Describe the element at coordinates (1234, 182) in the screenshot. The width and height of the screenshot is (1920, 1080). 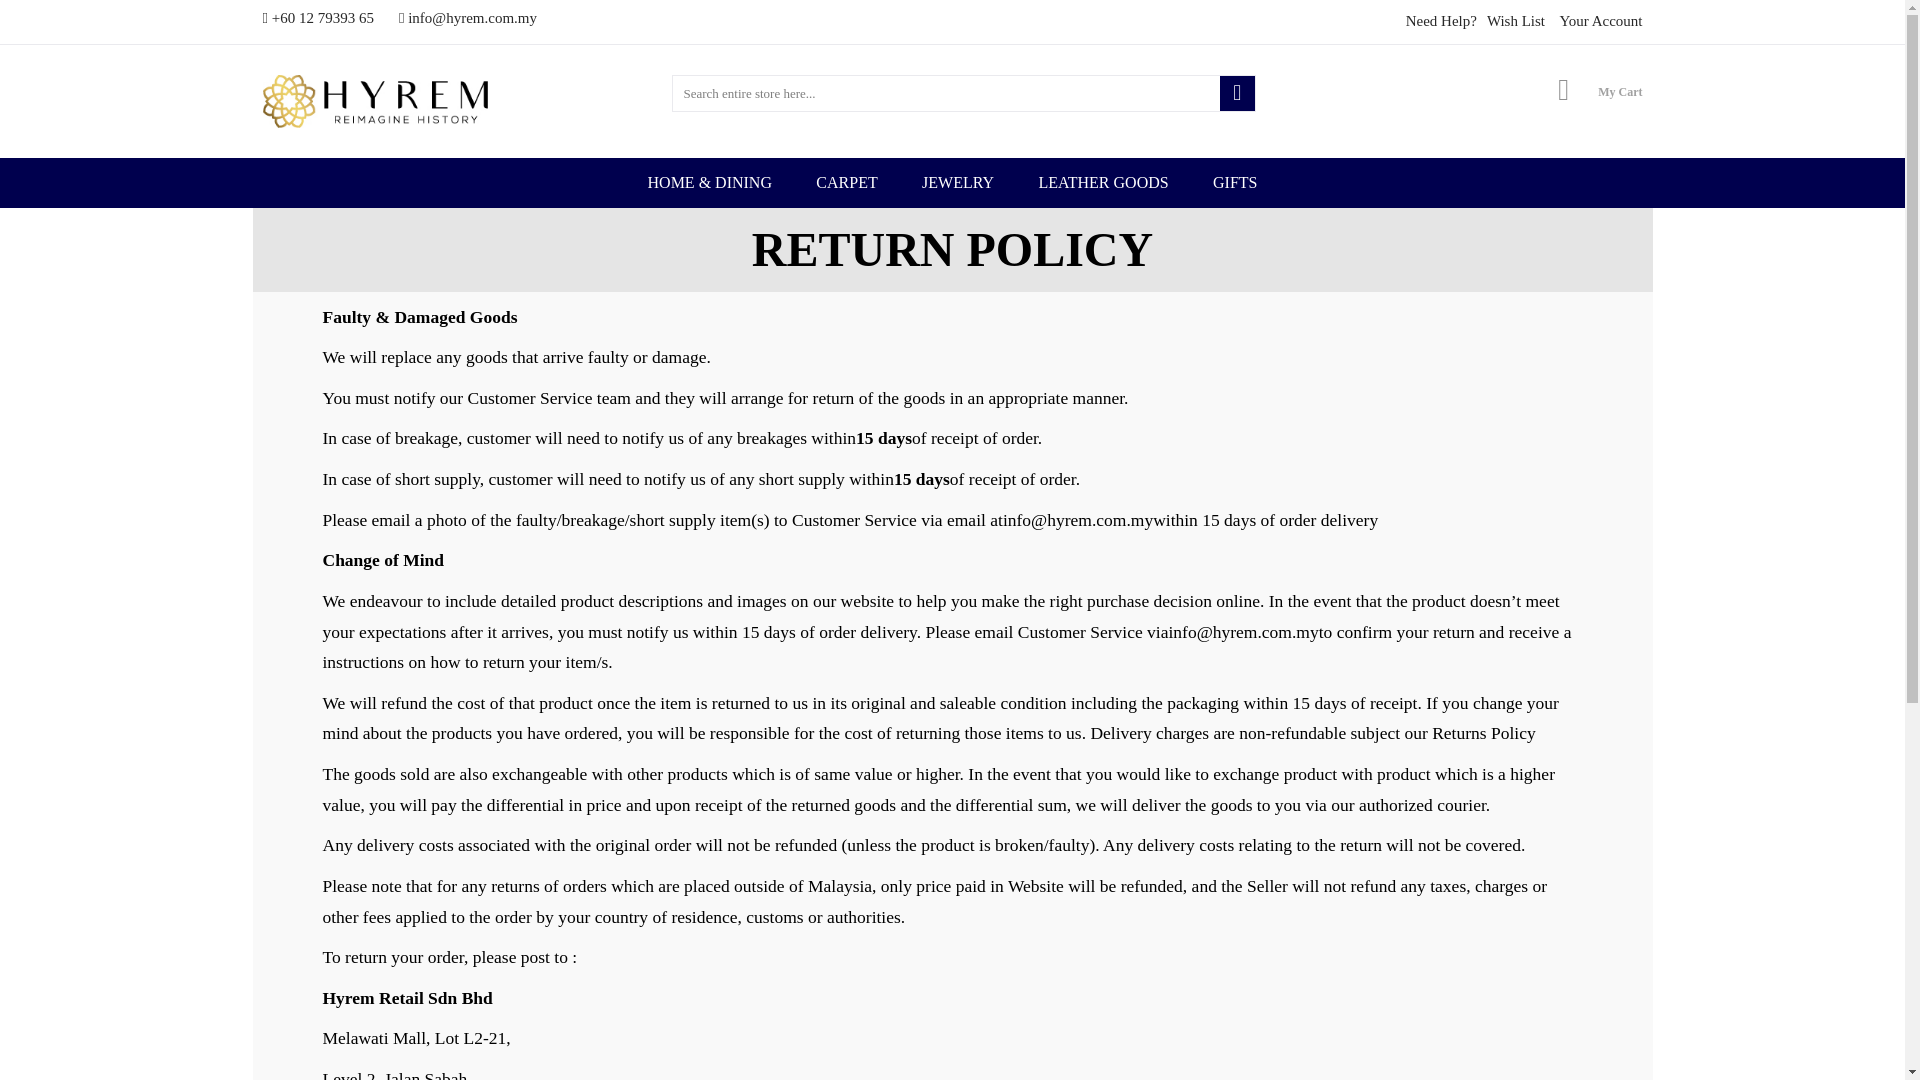
I see `GIFTS` at that location.